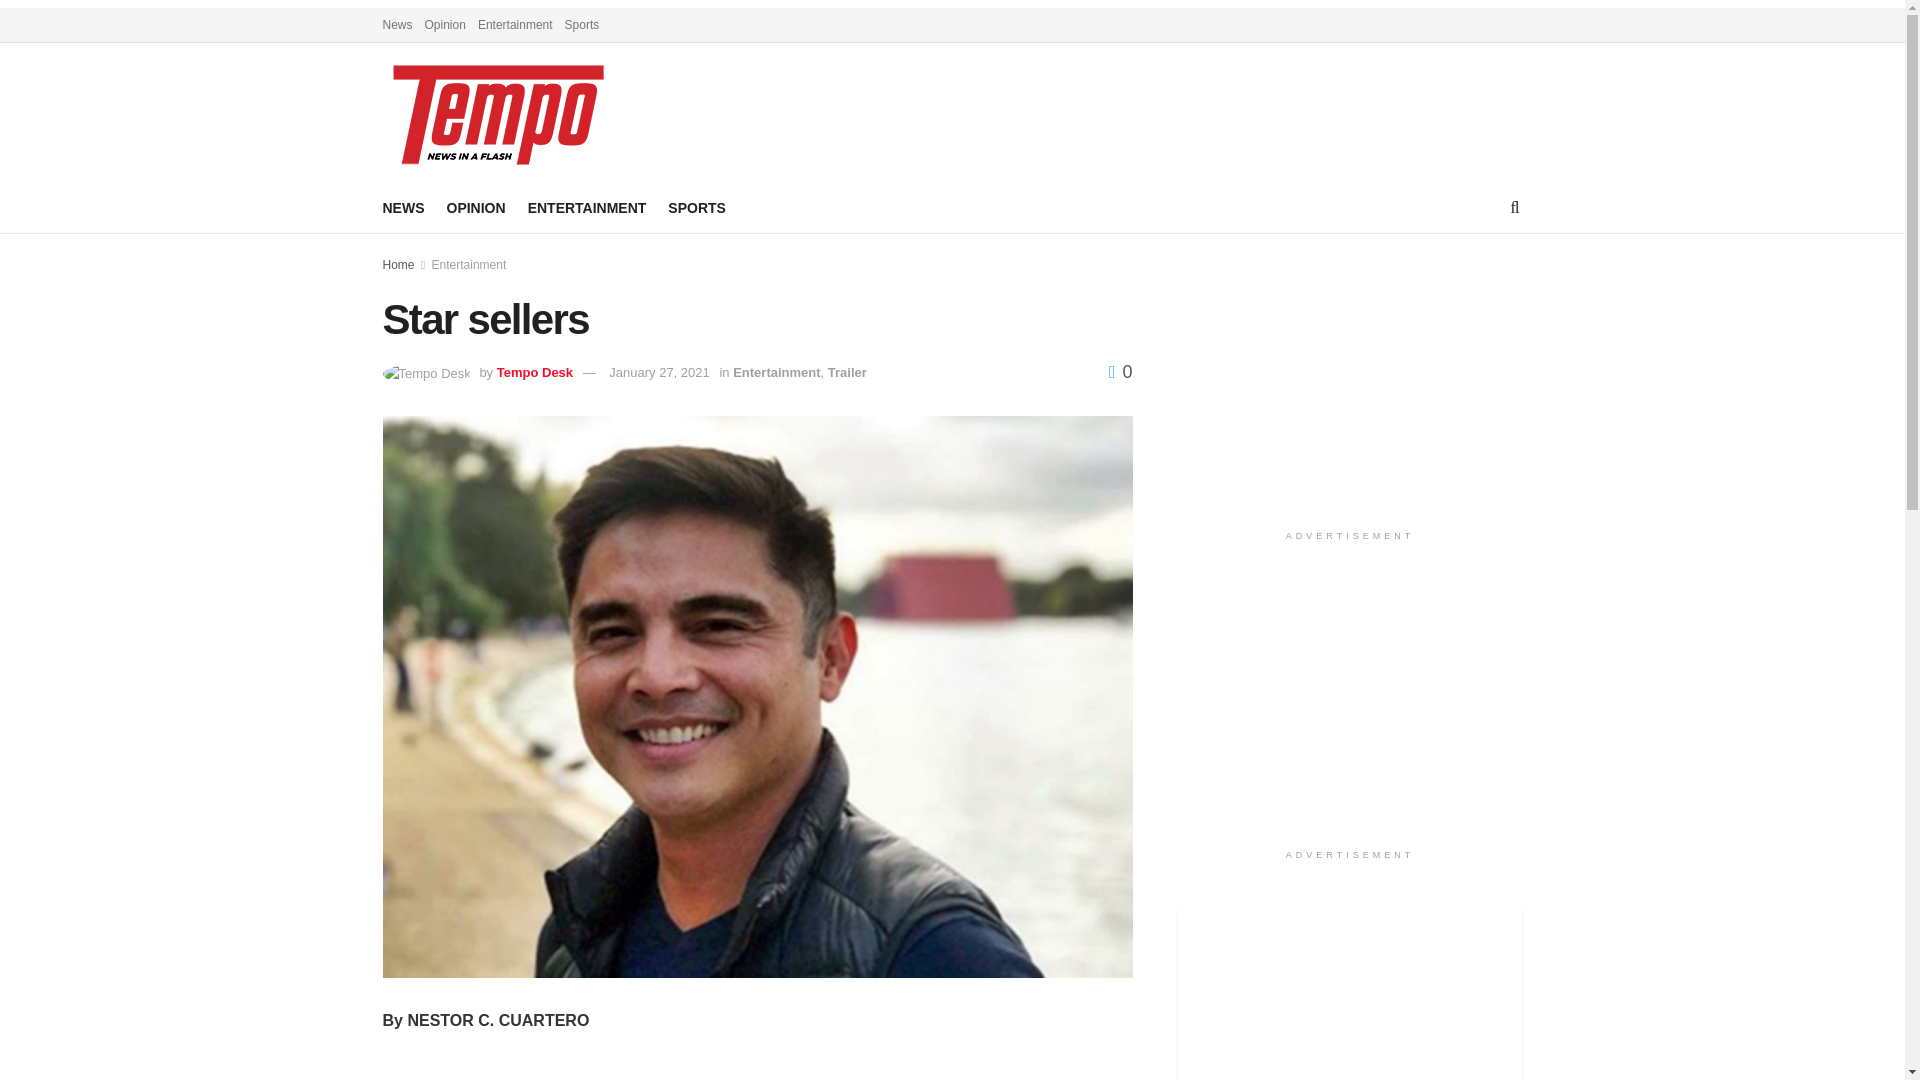 The image size is (1920, 1080). Describe the element at coordinates (696, 208) in the screenshot. I see `SPORTS` at that location.